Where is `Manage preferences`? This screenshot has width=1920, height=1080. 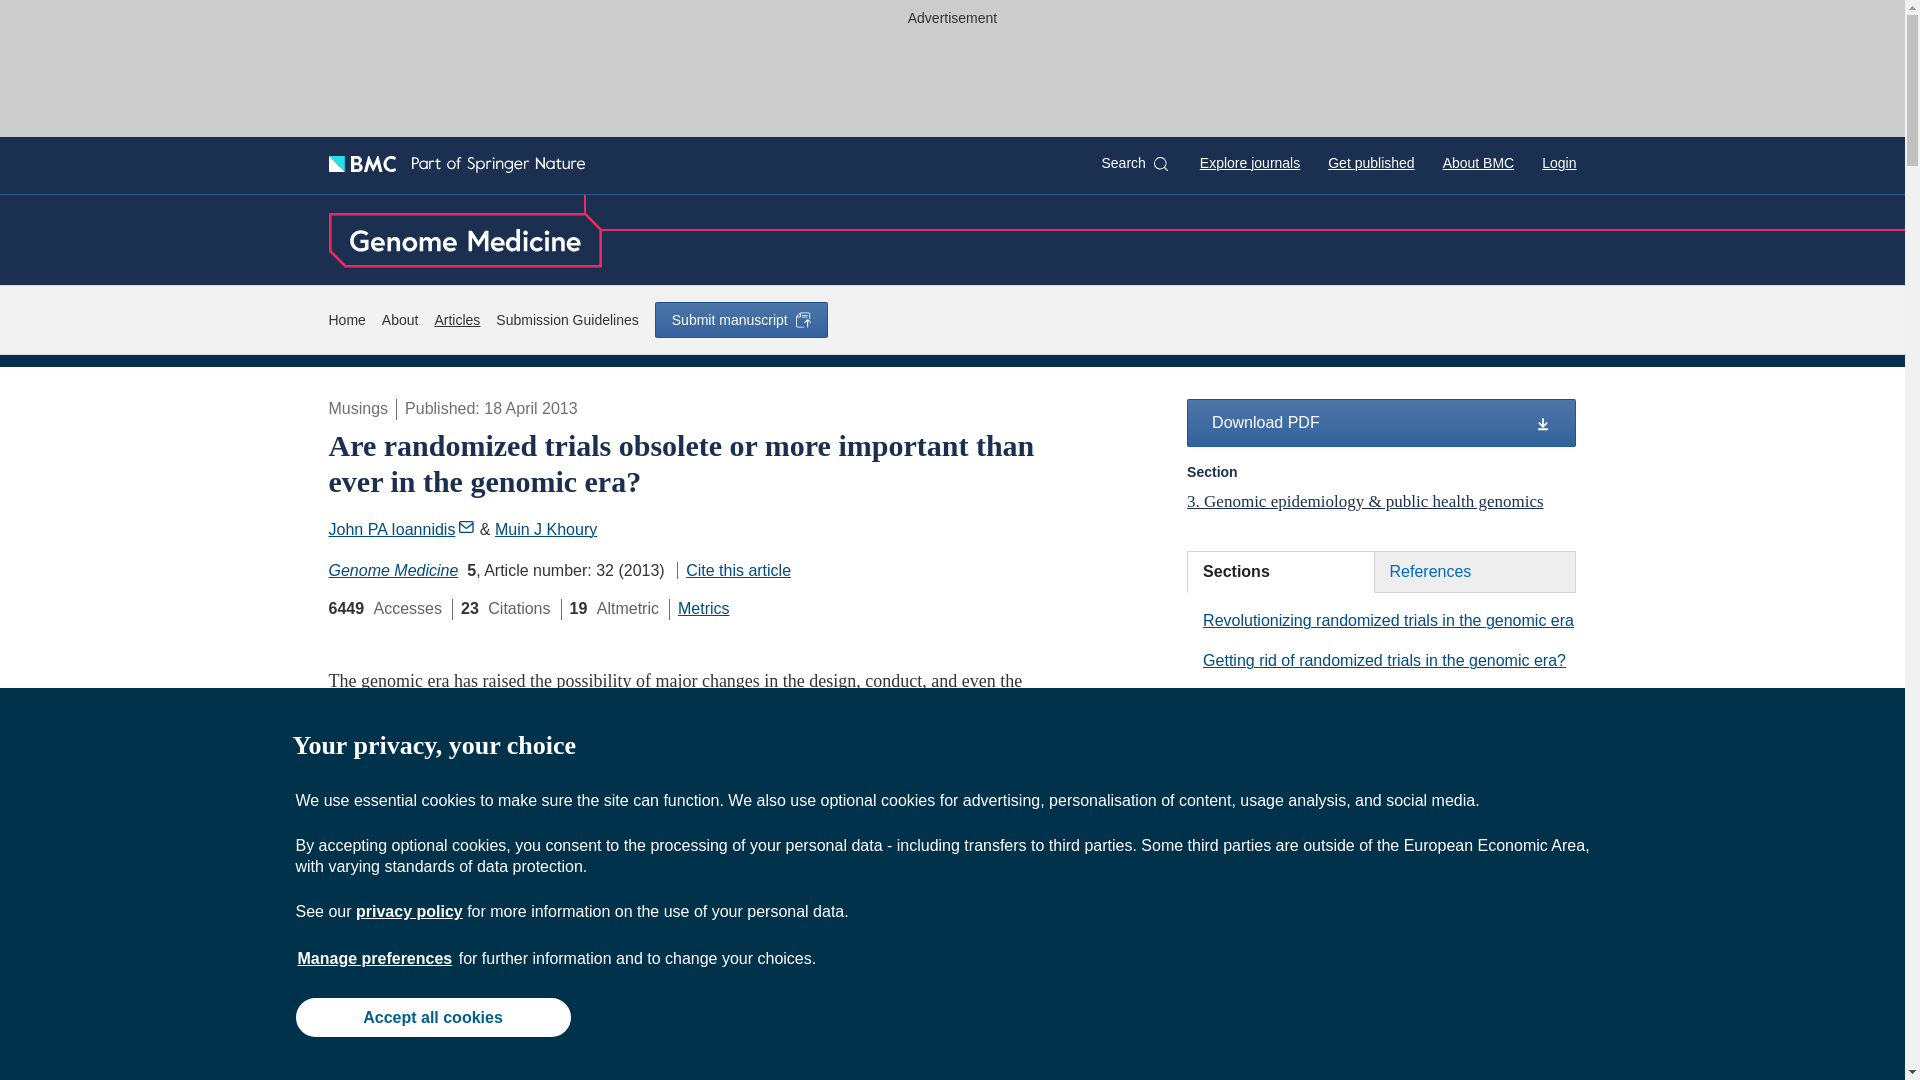 Manage preferences is located at coordinates (375, 958).